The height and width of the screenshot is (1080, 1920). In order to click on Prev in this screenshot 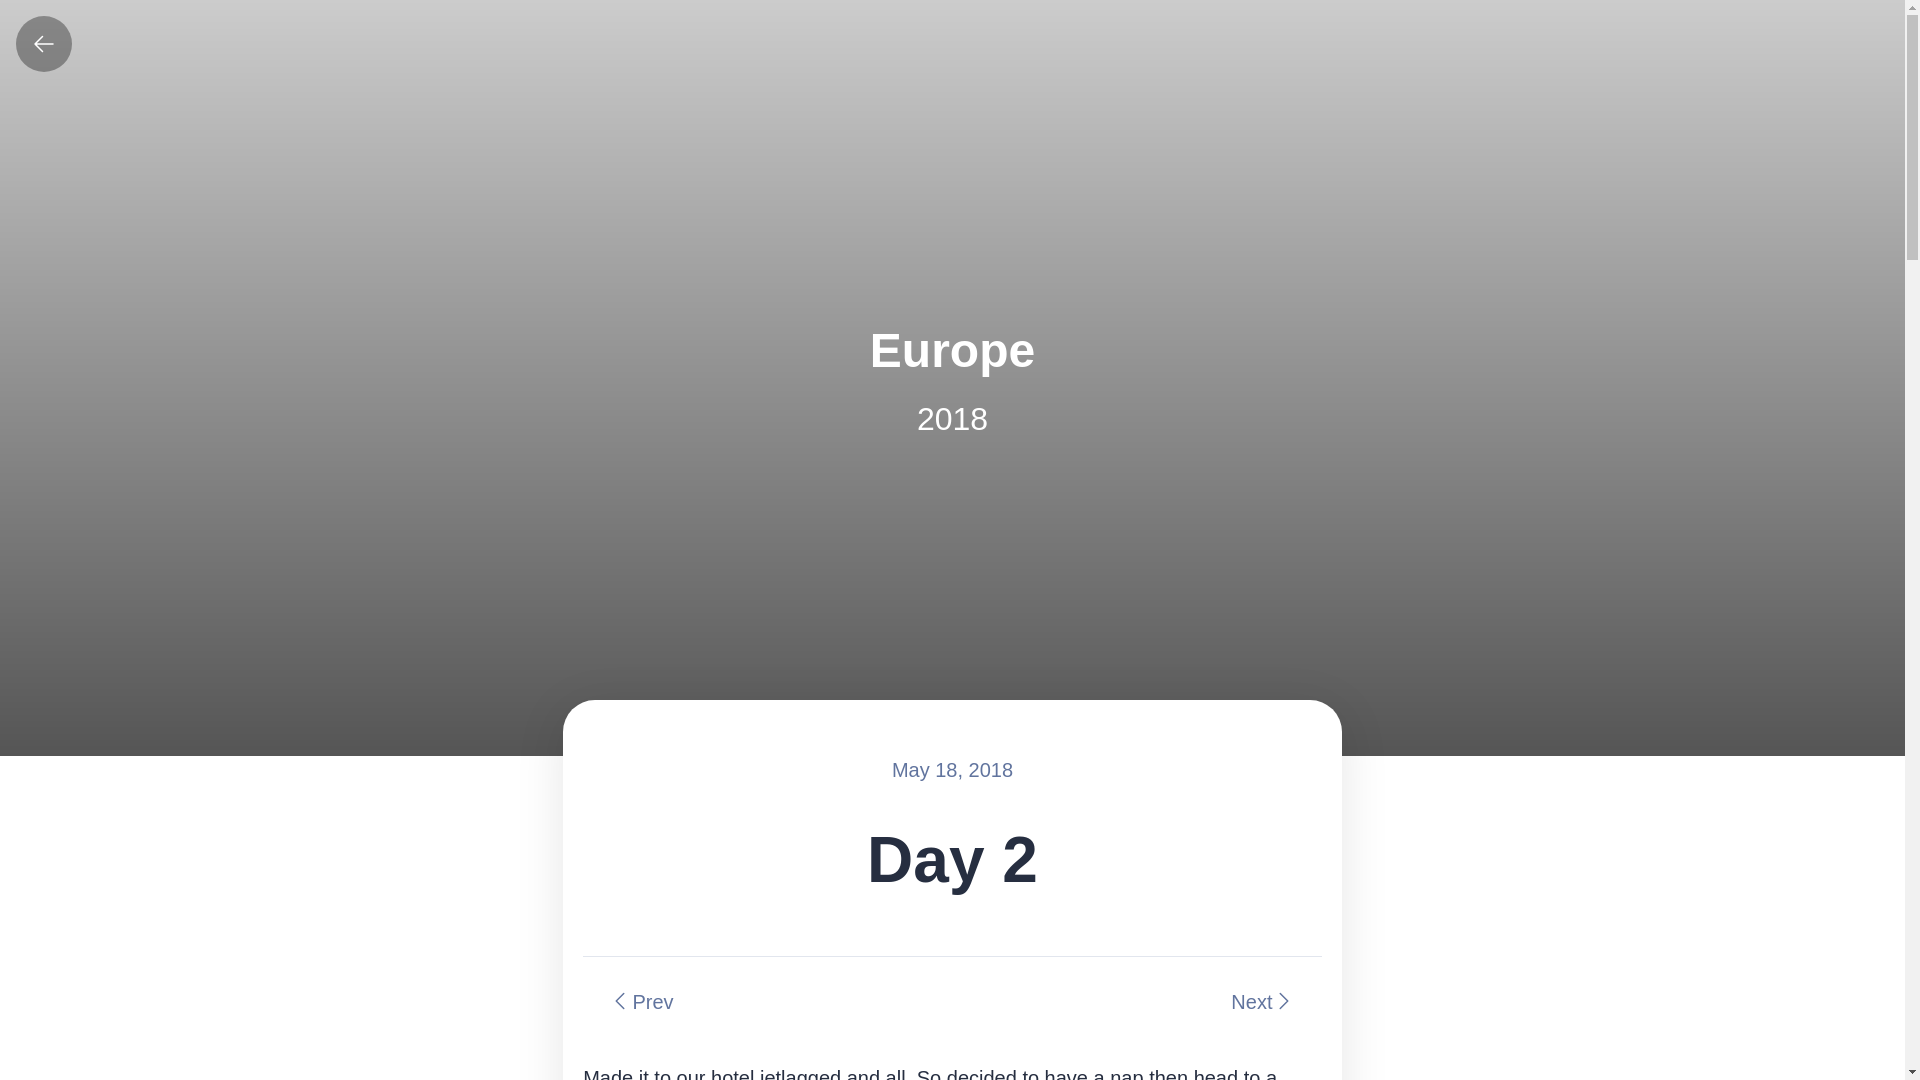, I will do `click(768, 1001)`.